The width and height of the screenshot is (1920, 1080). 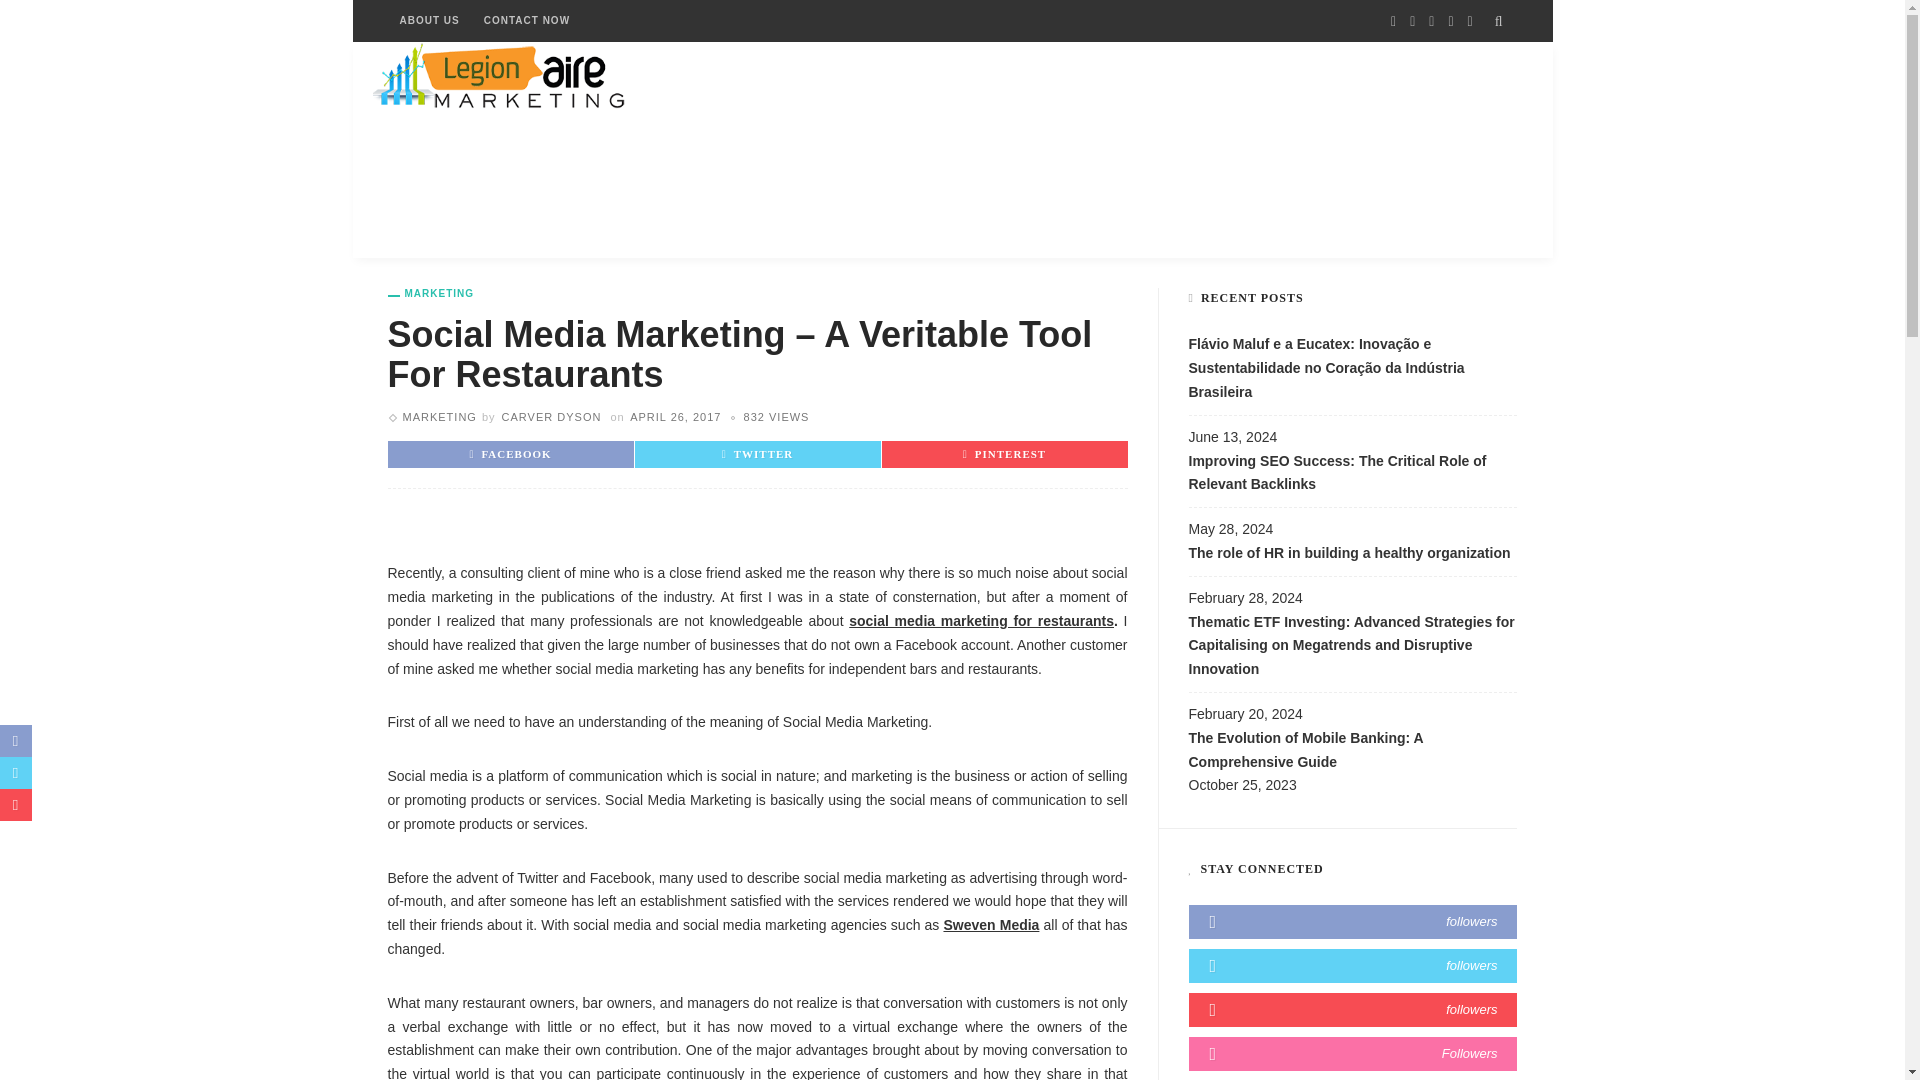 I want to click on ABOUT US, so click(x=430, y=21).